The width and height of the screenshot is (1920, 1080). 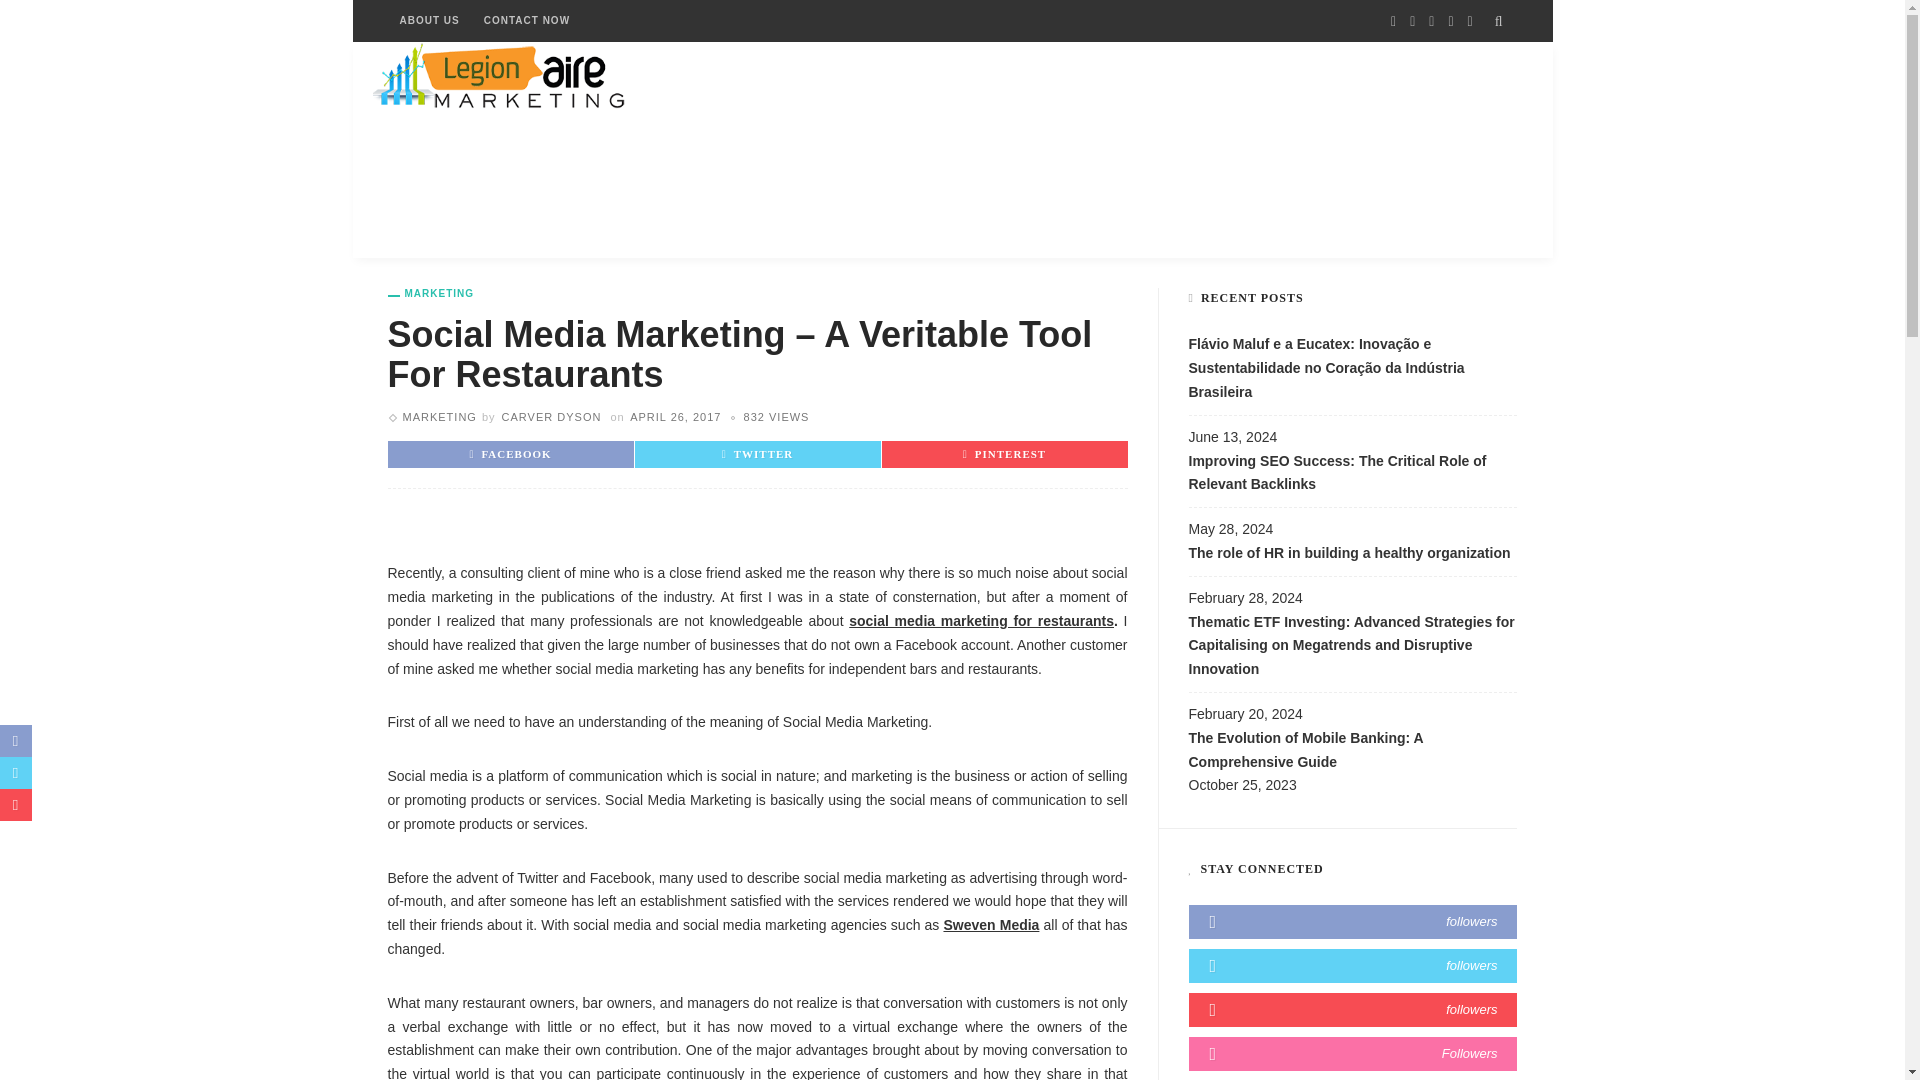 I want to click on ABOUT US, so click(x=430, y=21).